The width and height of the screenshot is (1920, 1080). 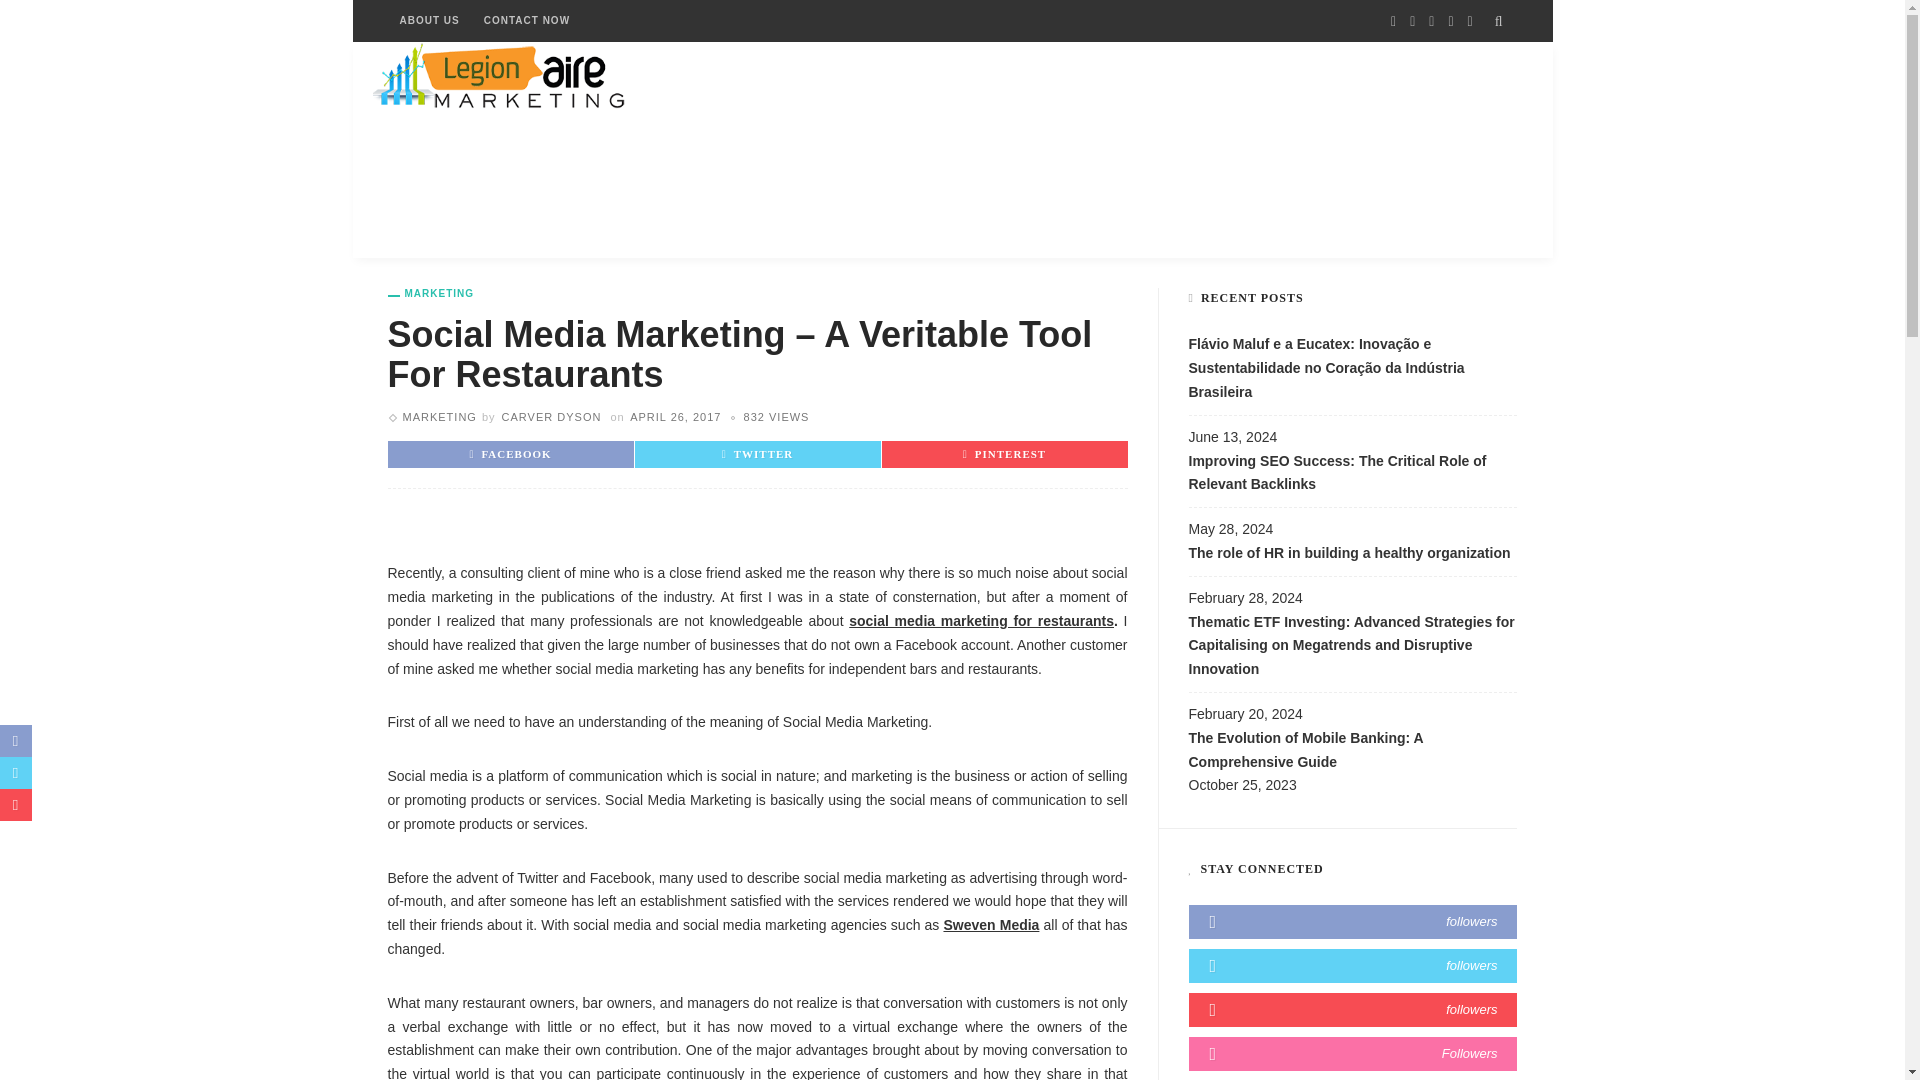 I want to click on ABOUT US, so click(x=430, y=21).